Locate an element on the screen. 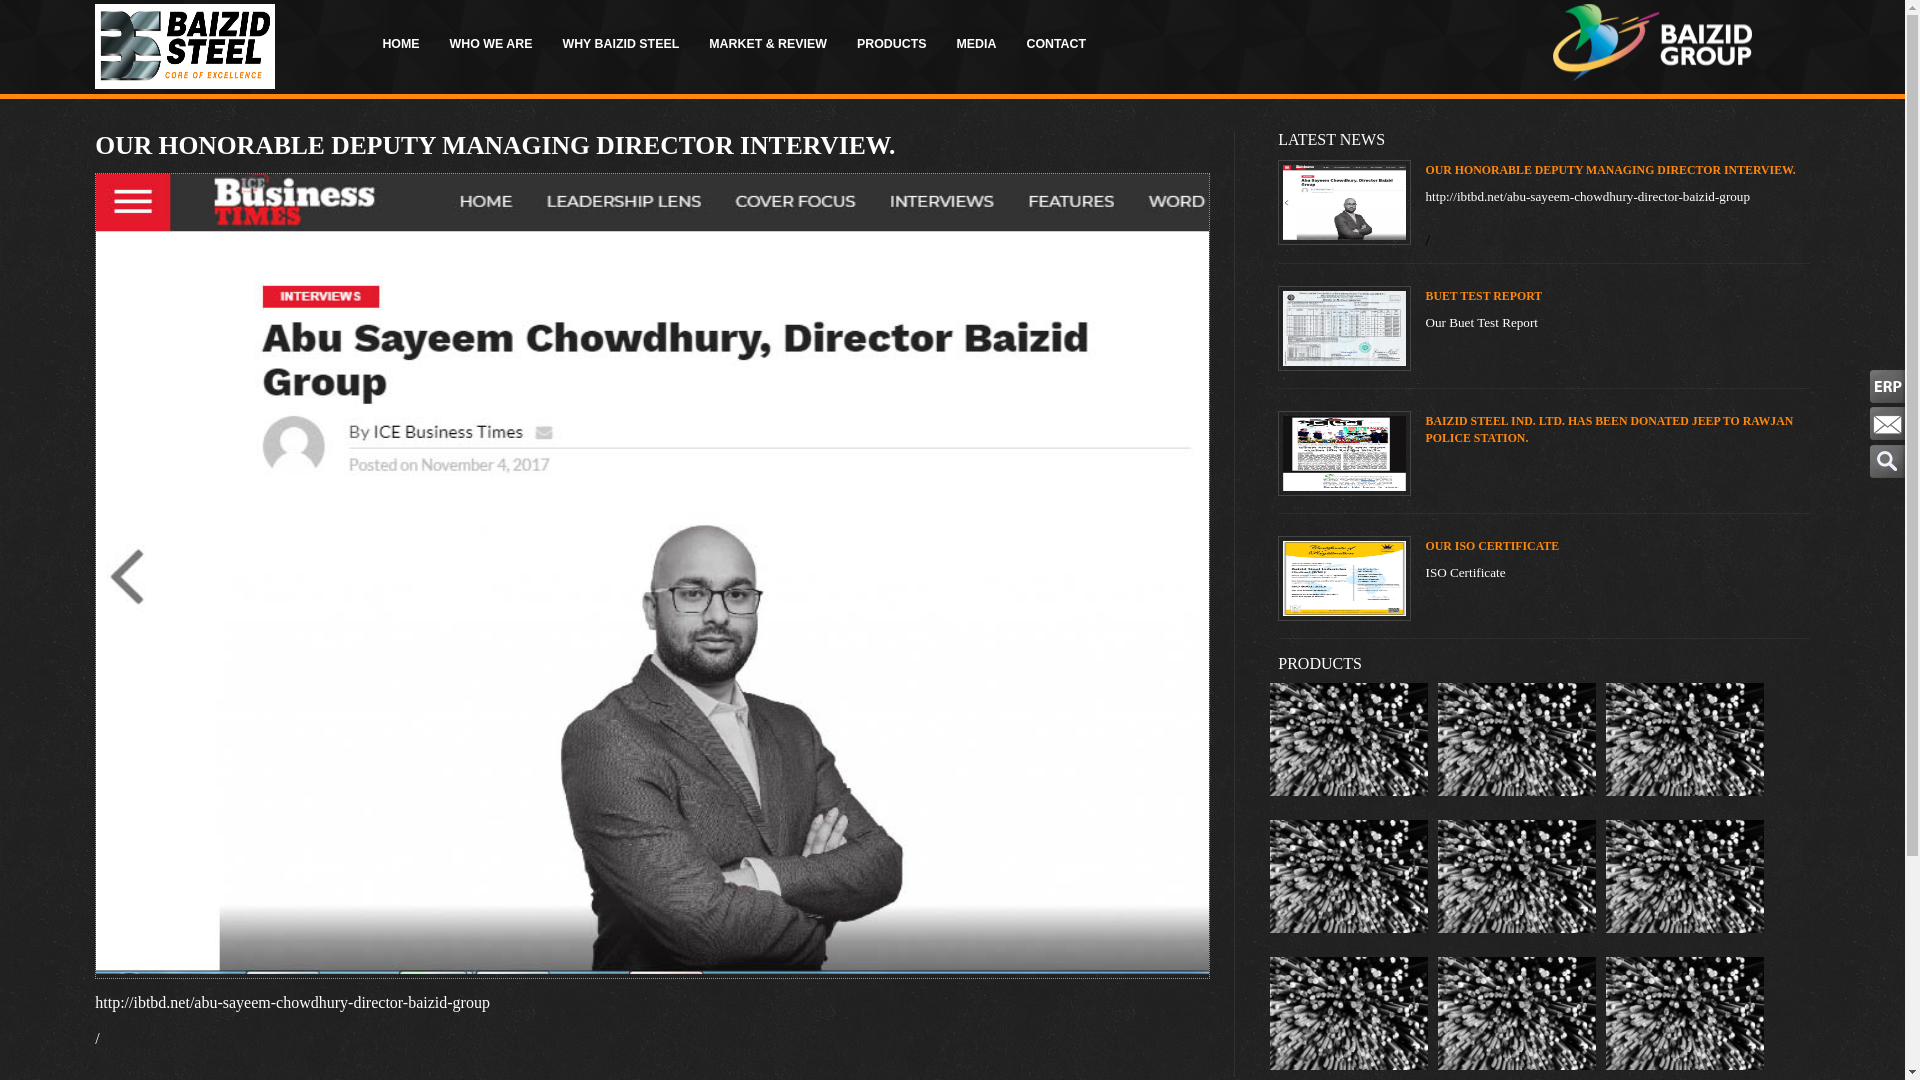 This screenshot has height=1080, width=1920. MEDIA is located at coordinates (977, 44).